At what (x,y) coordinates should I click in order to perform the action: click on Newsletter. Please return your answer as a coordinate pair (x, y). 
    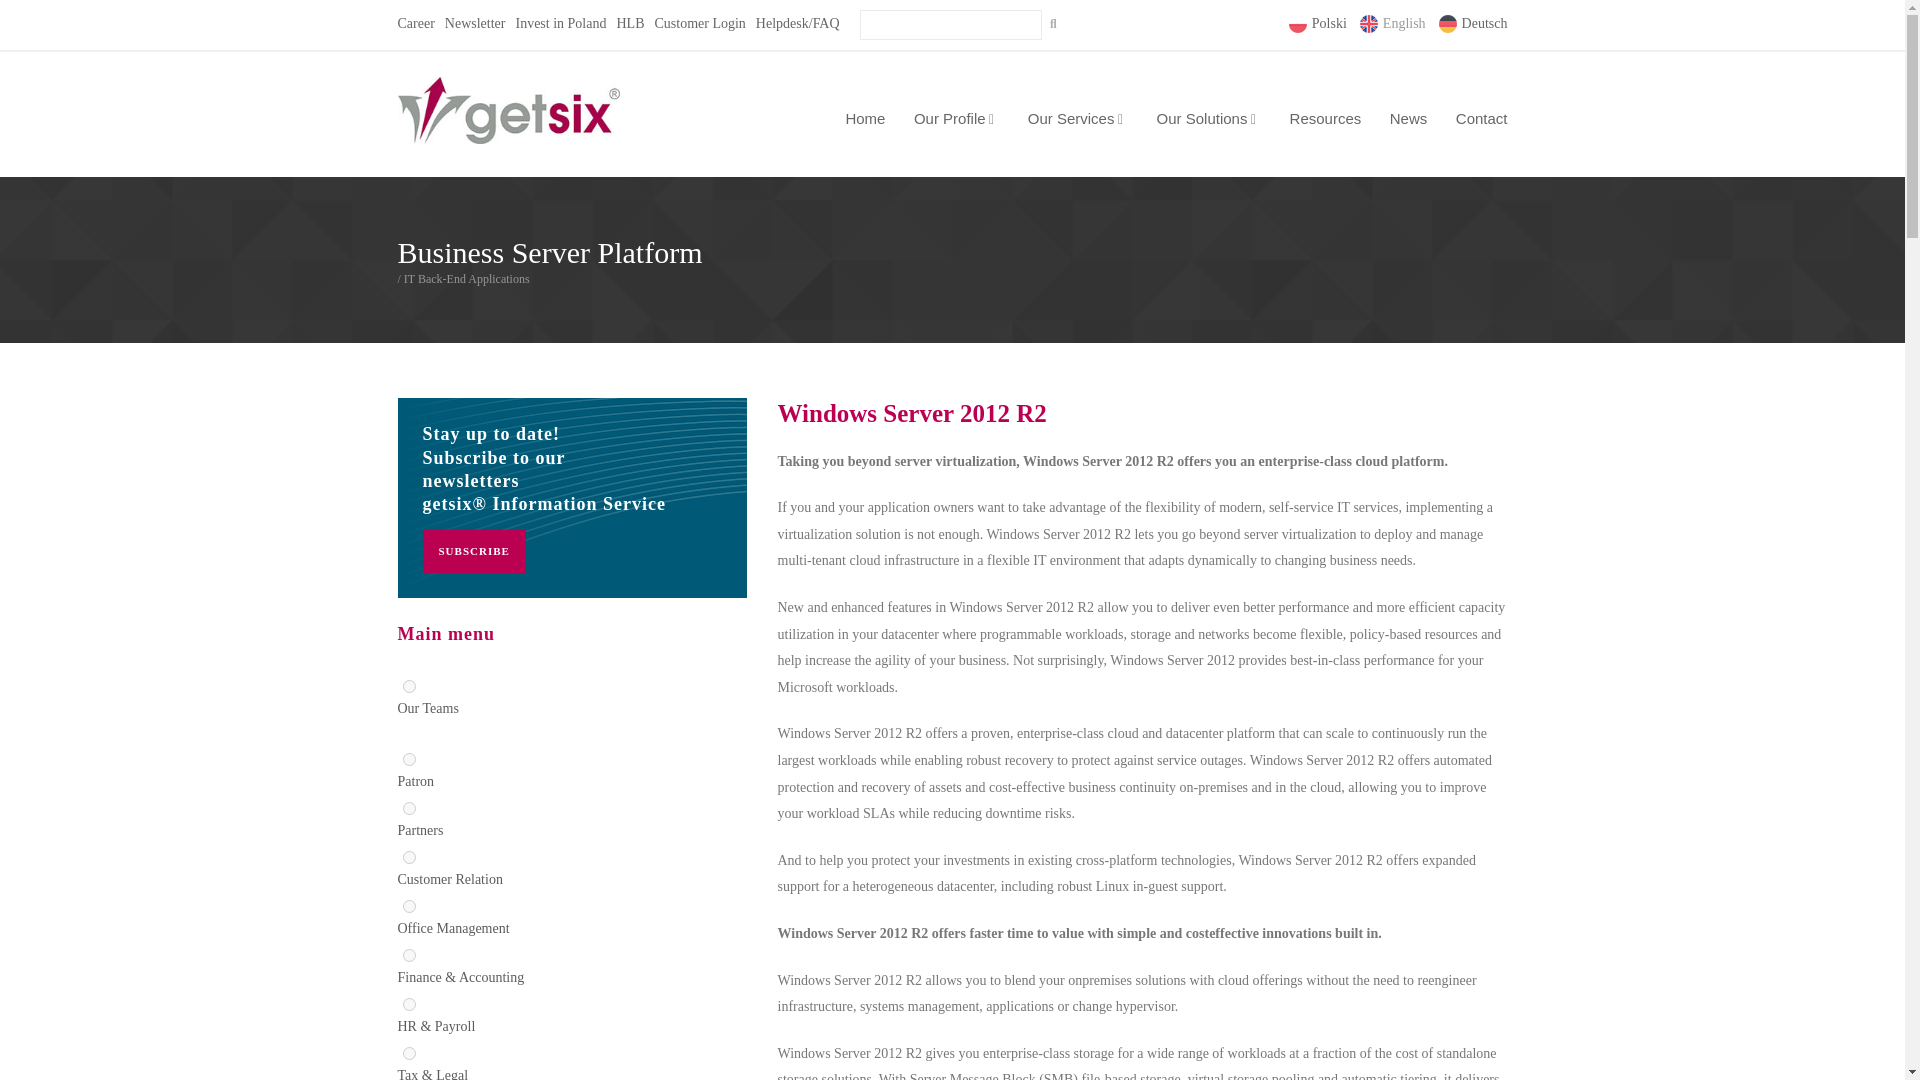
    Looking at the image, I should click on (476, 24).